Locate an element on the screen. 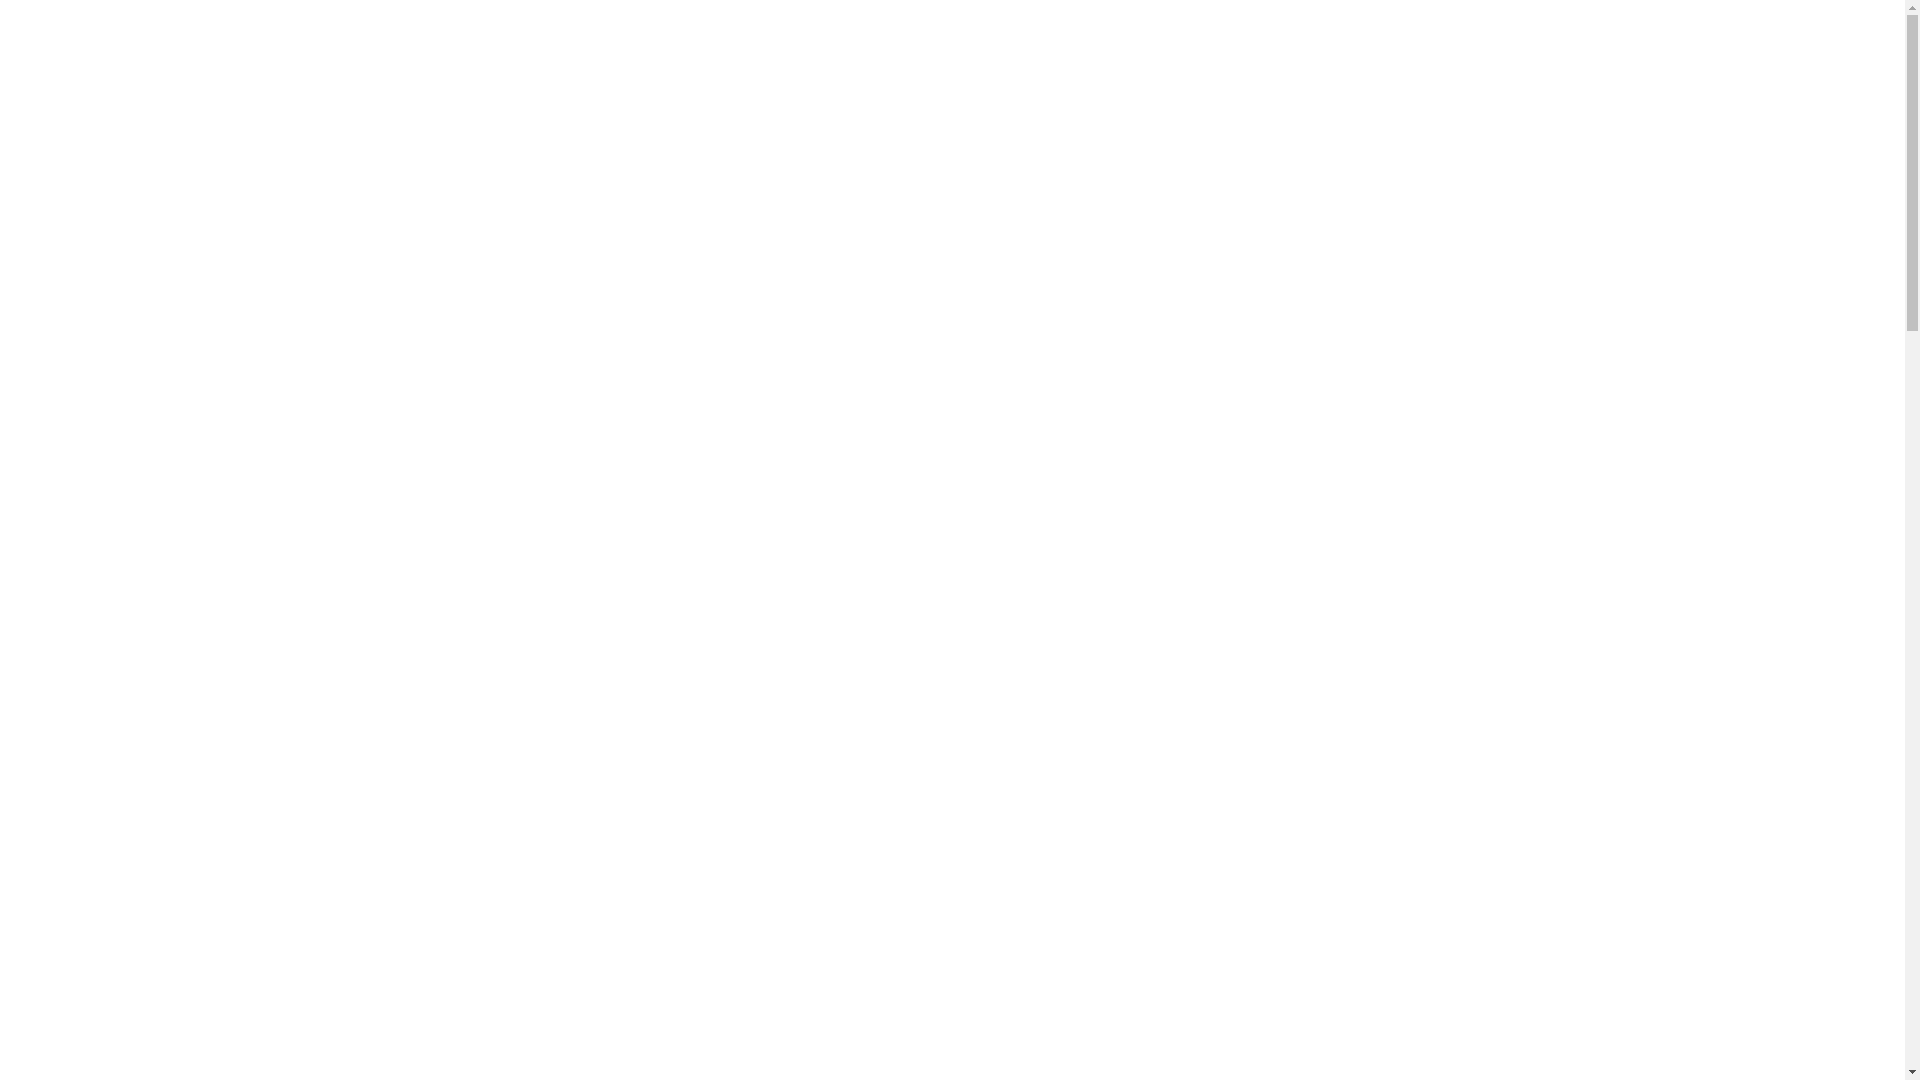 This screenshot has height=1080, width=1920. Contesting a Will is located at coordinates (104, 701).